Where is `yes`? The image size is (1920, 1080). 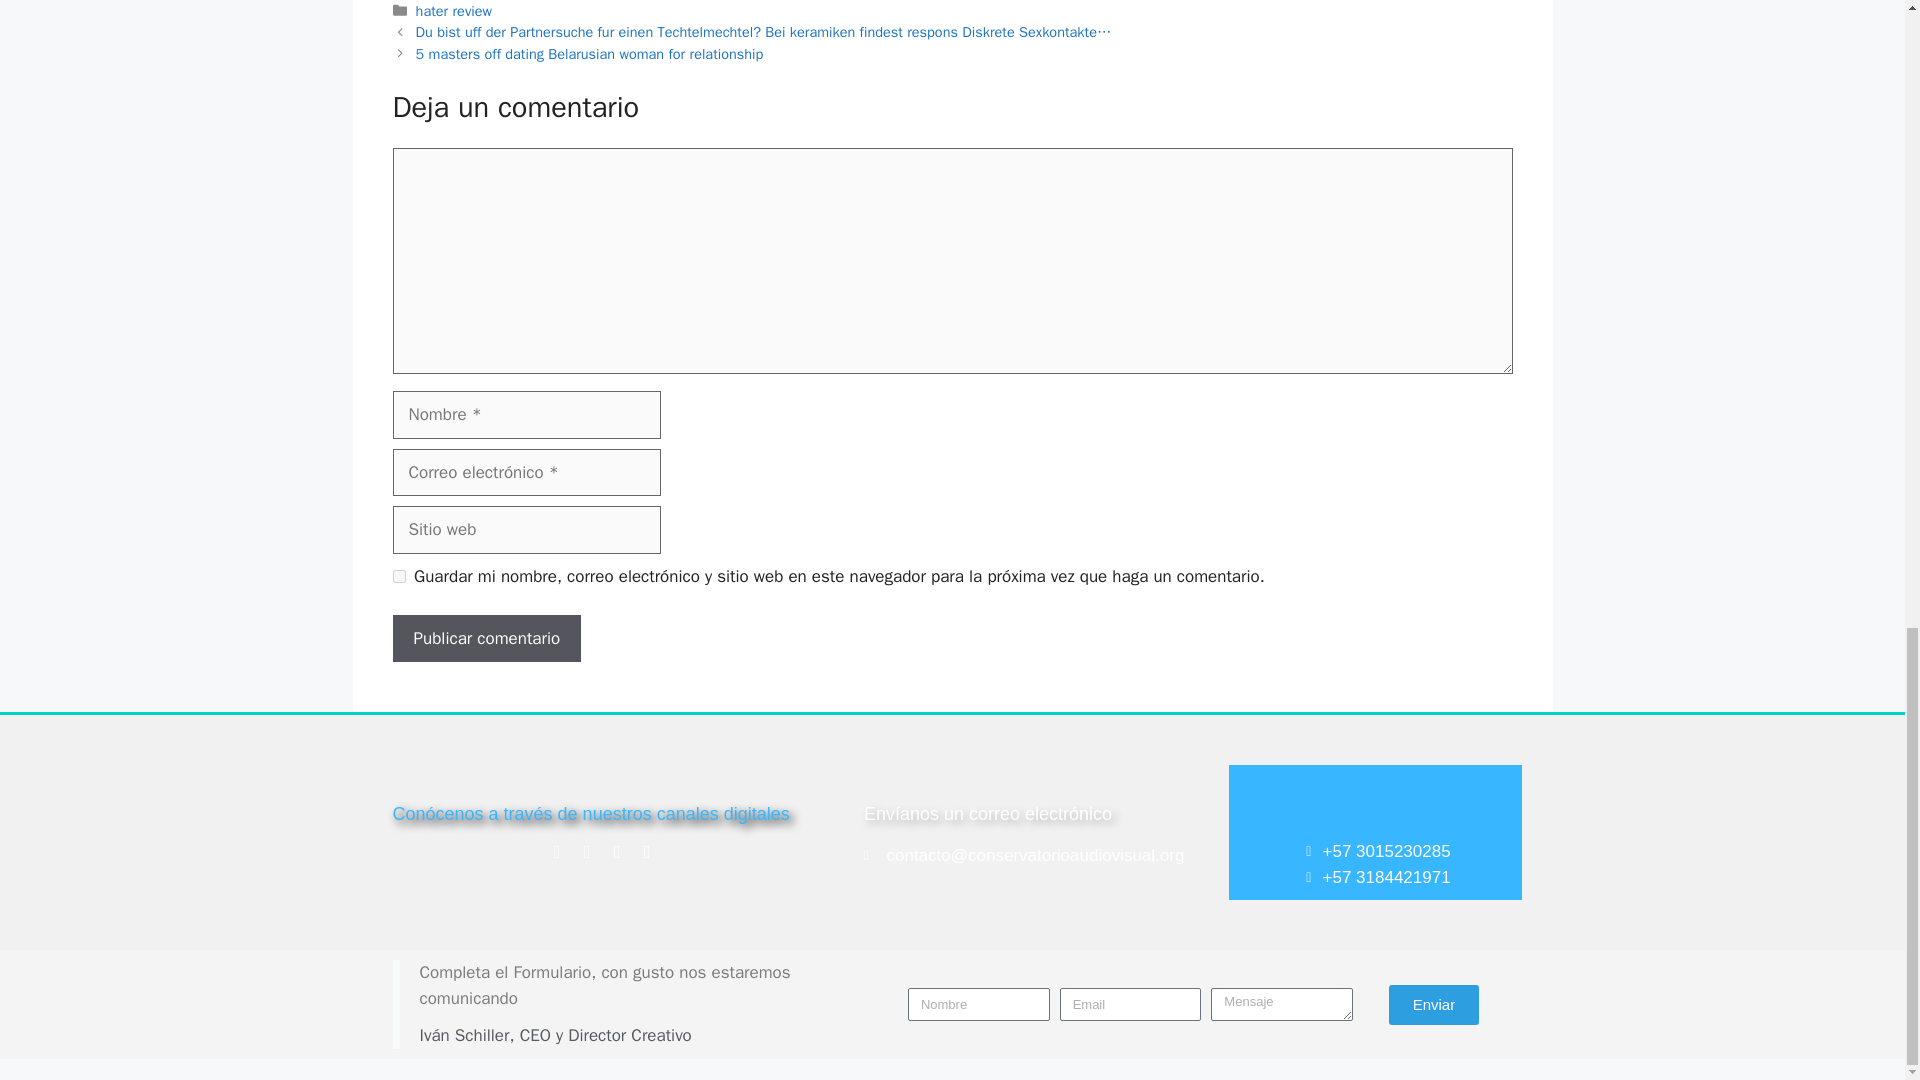
yes is located at coordinates (398, 576).